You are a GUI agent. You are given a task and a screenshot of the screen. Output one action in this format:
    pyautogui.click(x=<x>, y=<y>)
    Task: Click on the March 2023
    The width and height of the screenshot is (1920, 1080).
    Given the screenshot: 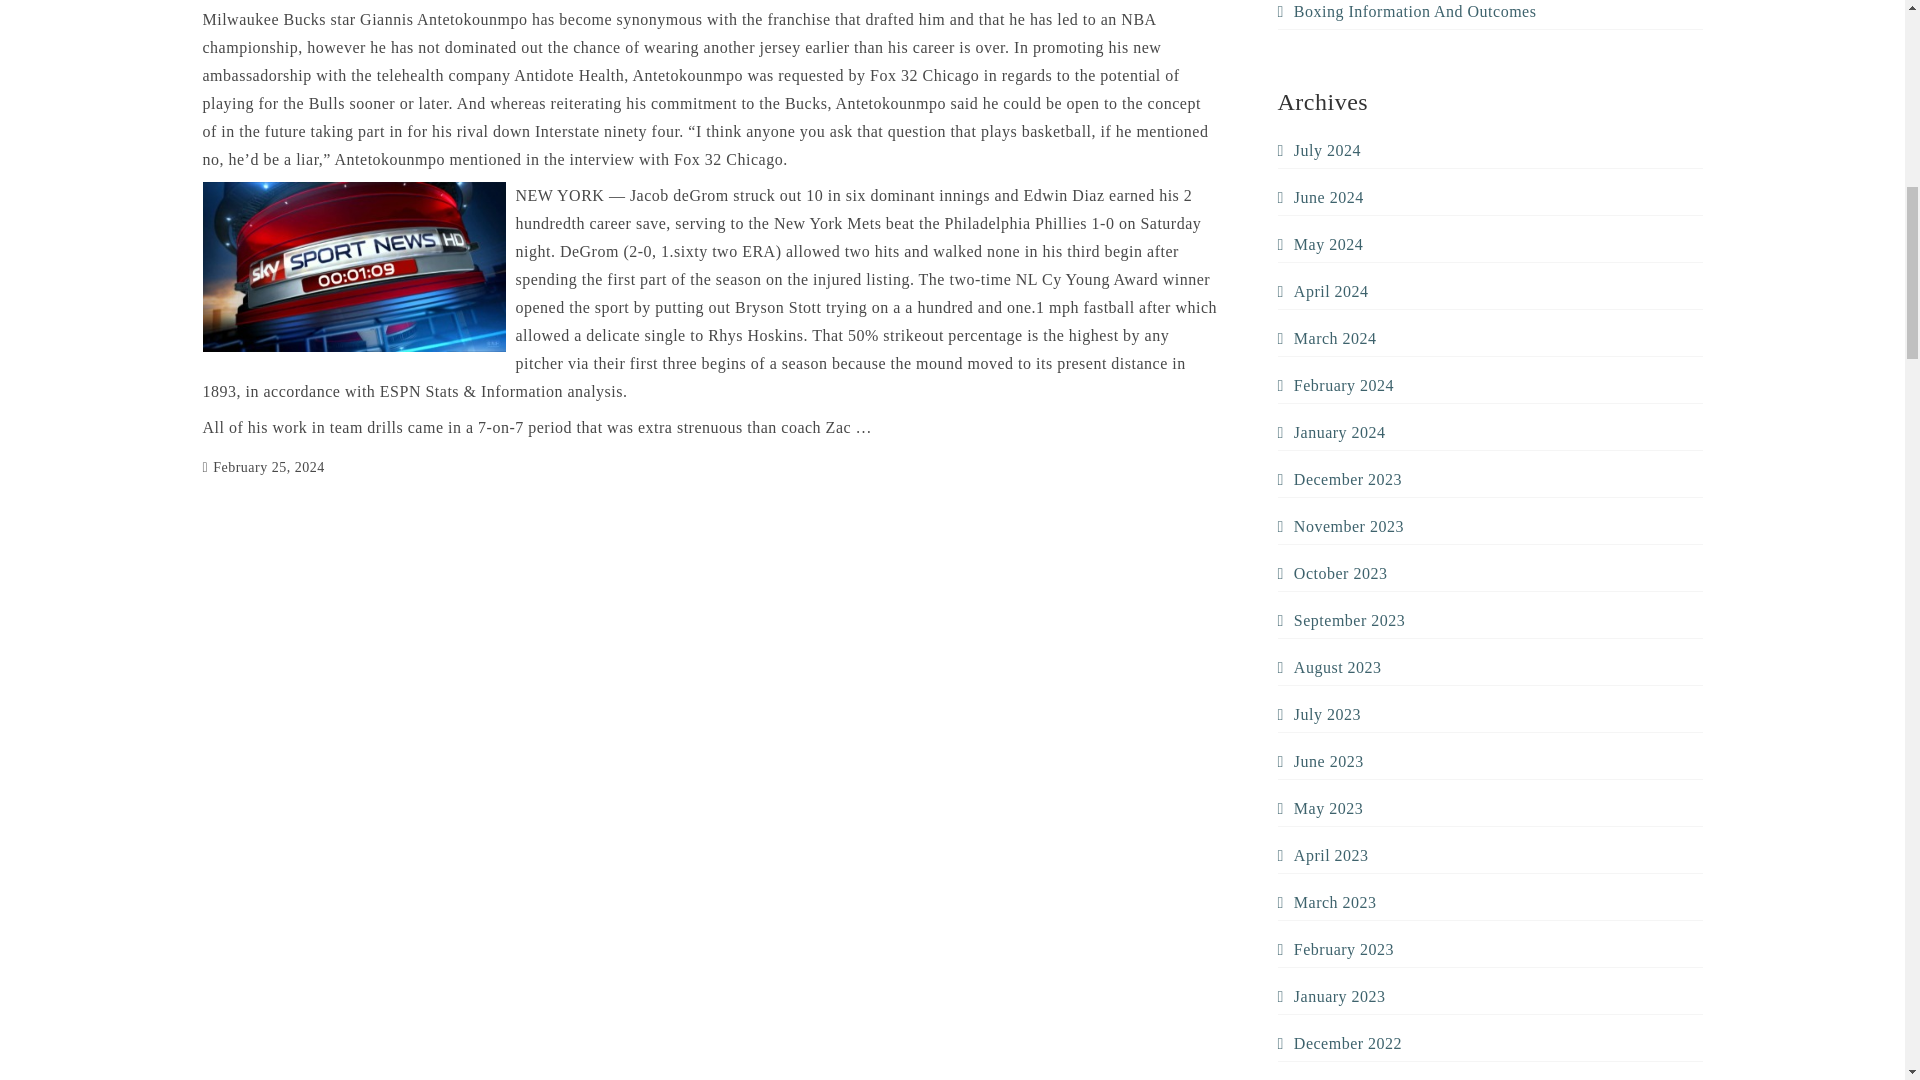 What is the action you would take?
    pyautogui.click(x=1327, y=902)
    